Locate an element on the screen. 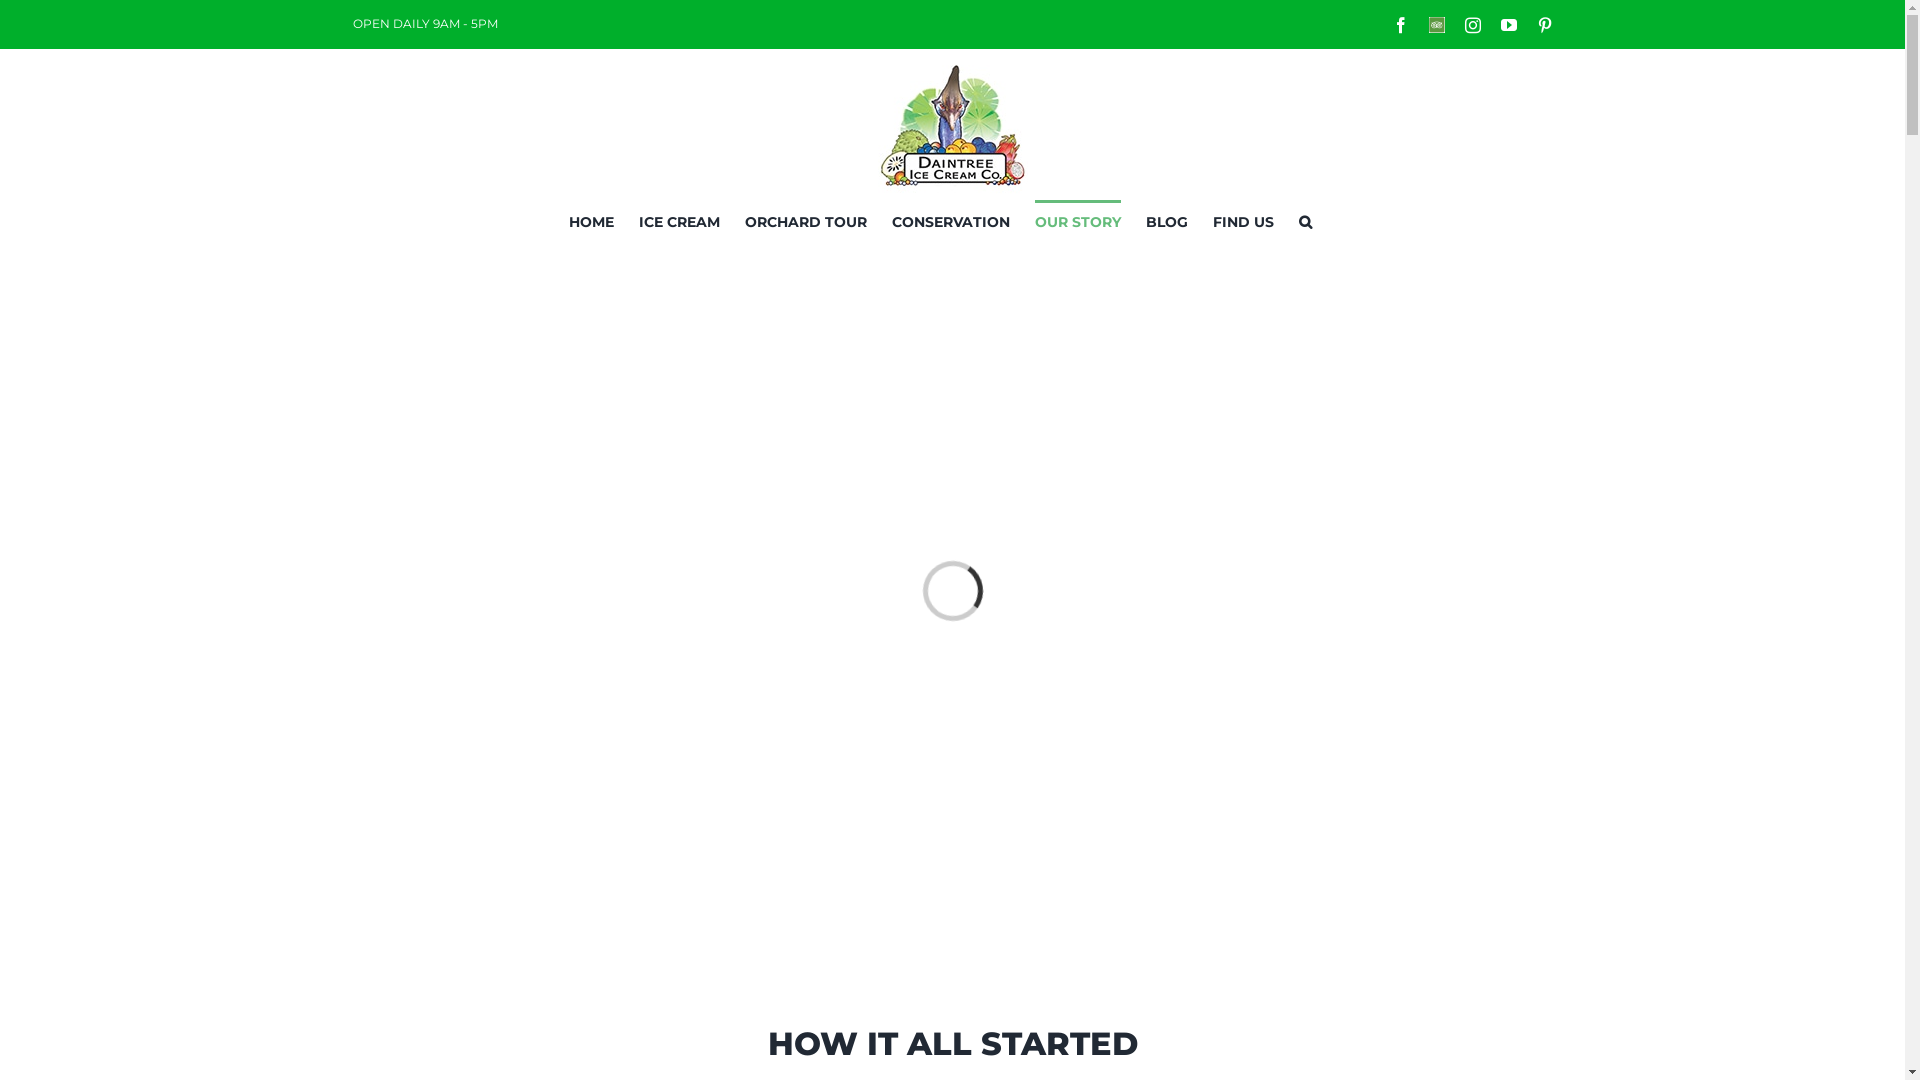  Instagram is located at coordinates (1472, 24).